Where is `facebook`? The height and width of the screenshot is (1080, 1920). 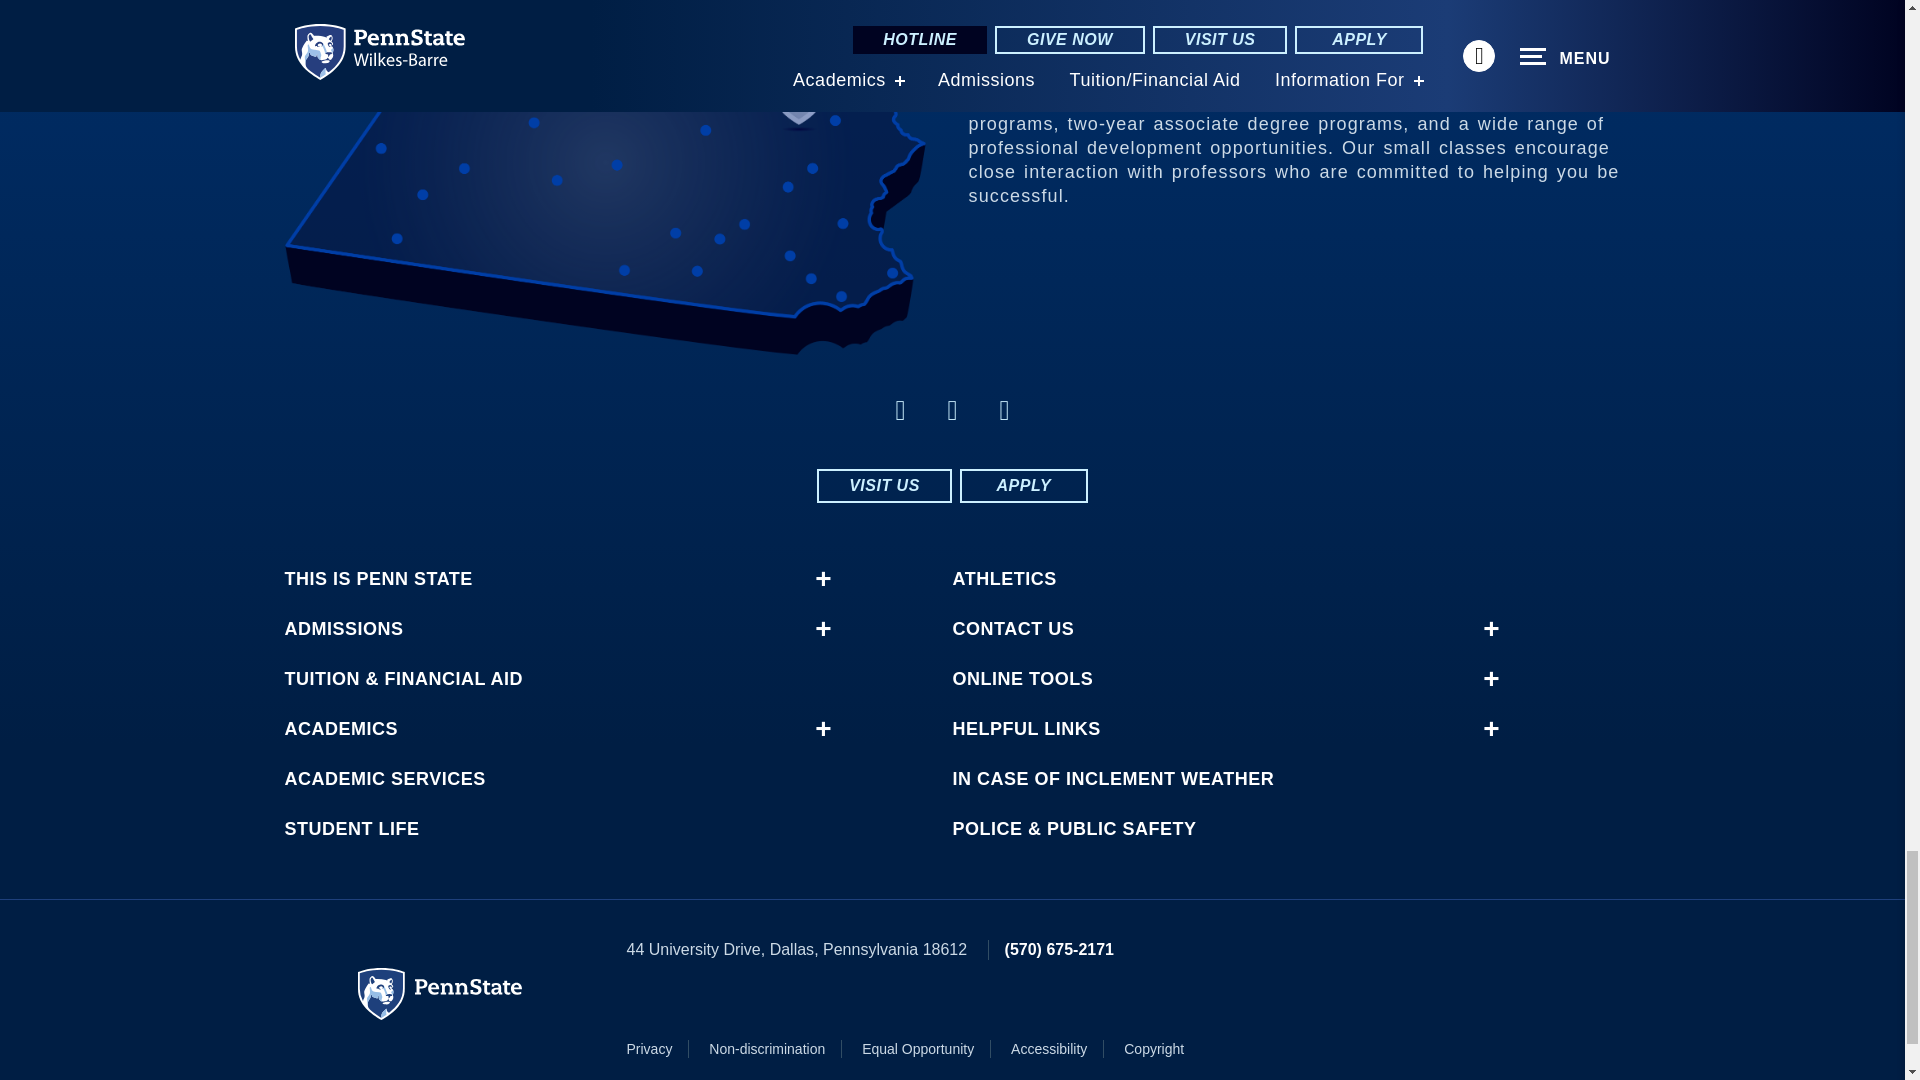
facebook is located at coordinates (952, 410).